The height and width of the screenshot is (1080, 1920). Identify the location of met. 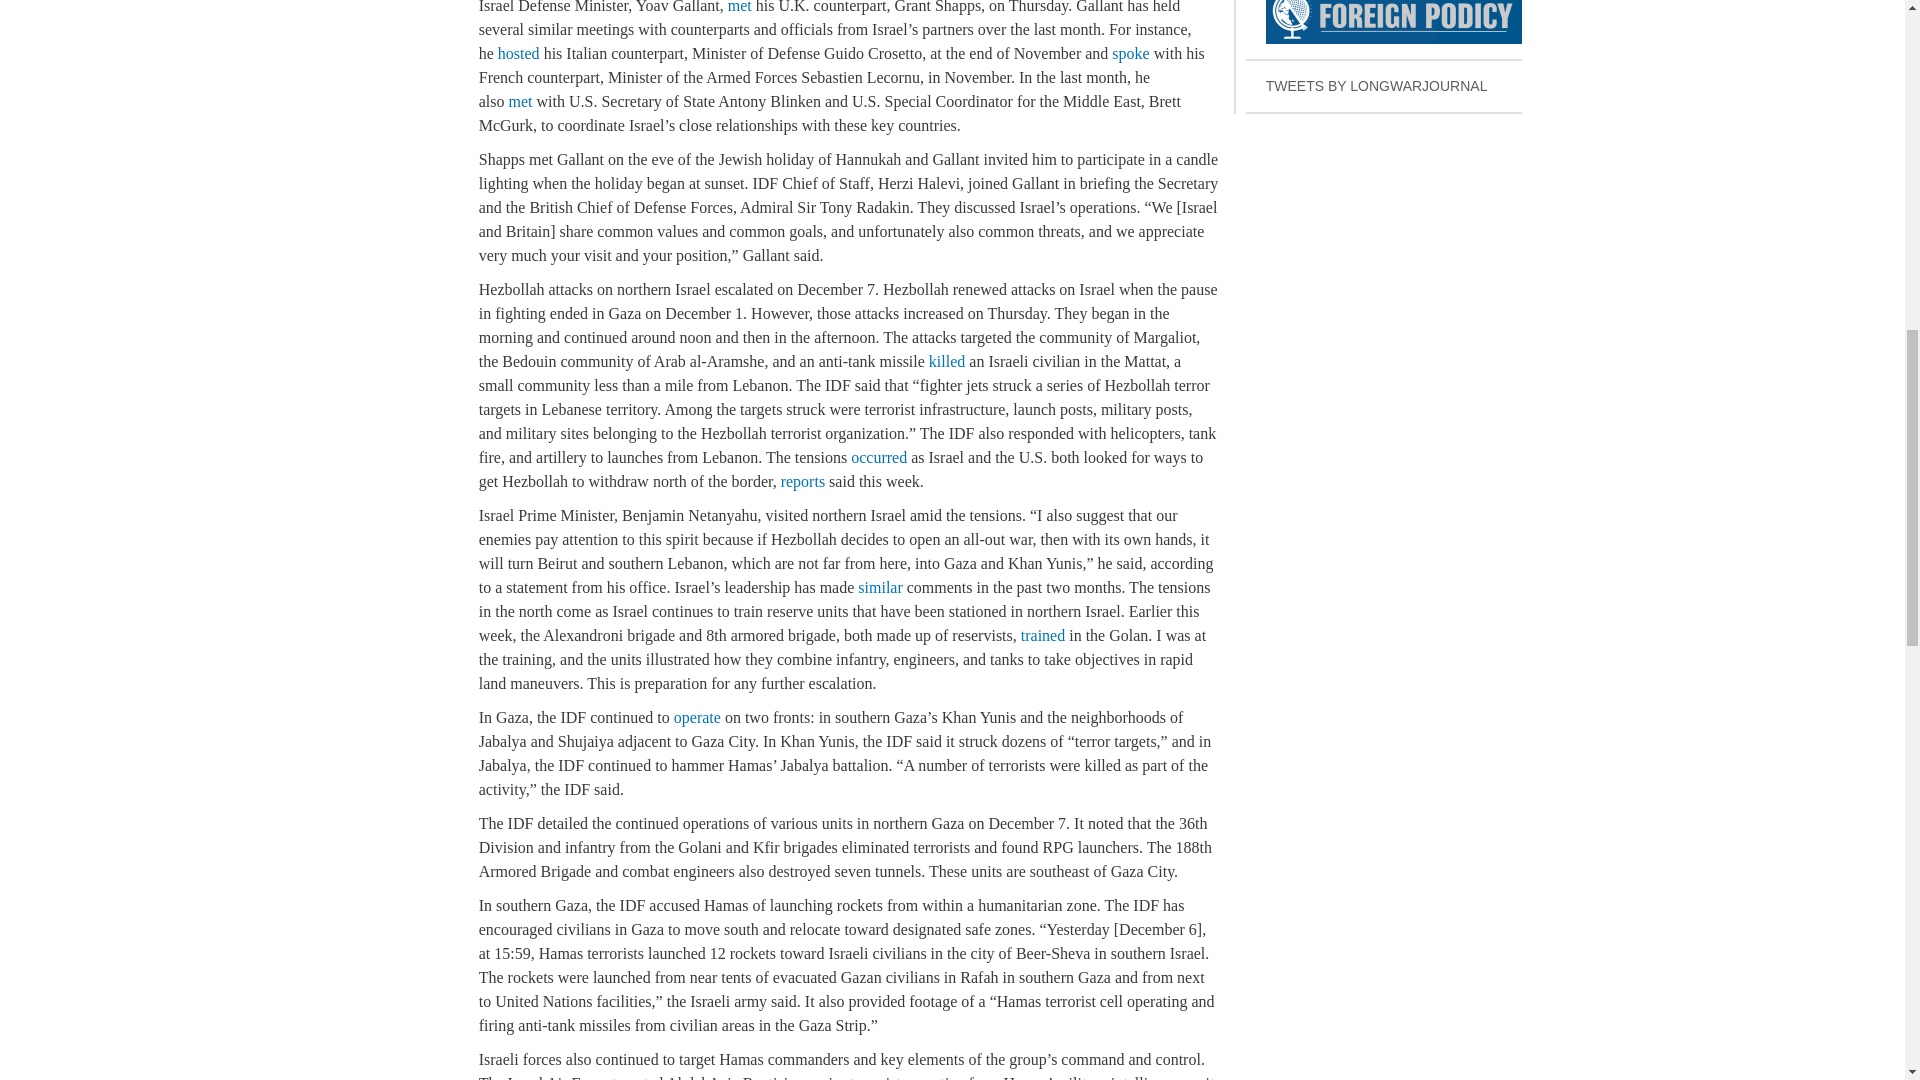
(520, 101).